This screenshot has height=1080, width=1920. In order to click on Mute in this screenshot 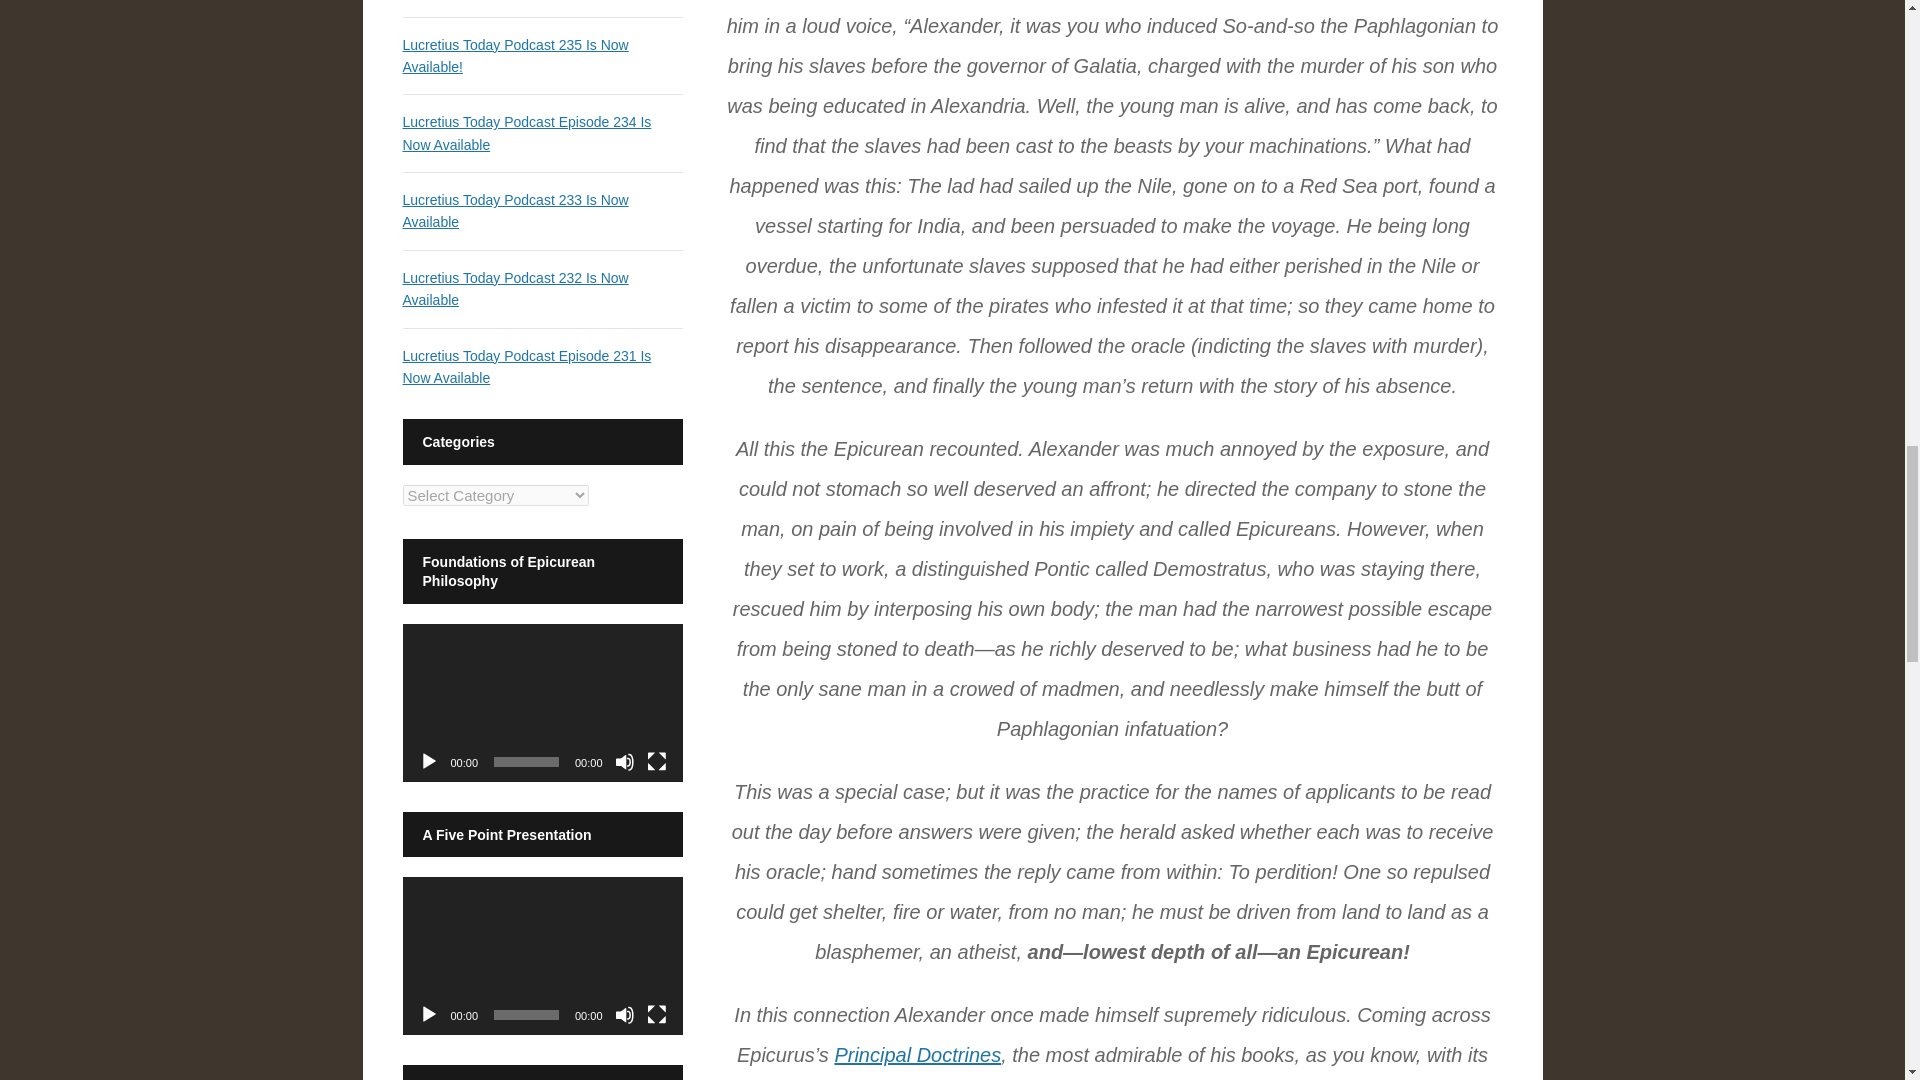, I will do `click(624, 1014)`.